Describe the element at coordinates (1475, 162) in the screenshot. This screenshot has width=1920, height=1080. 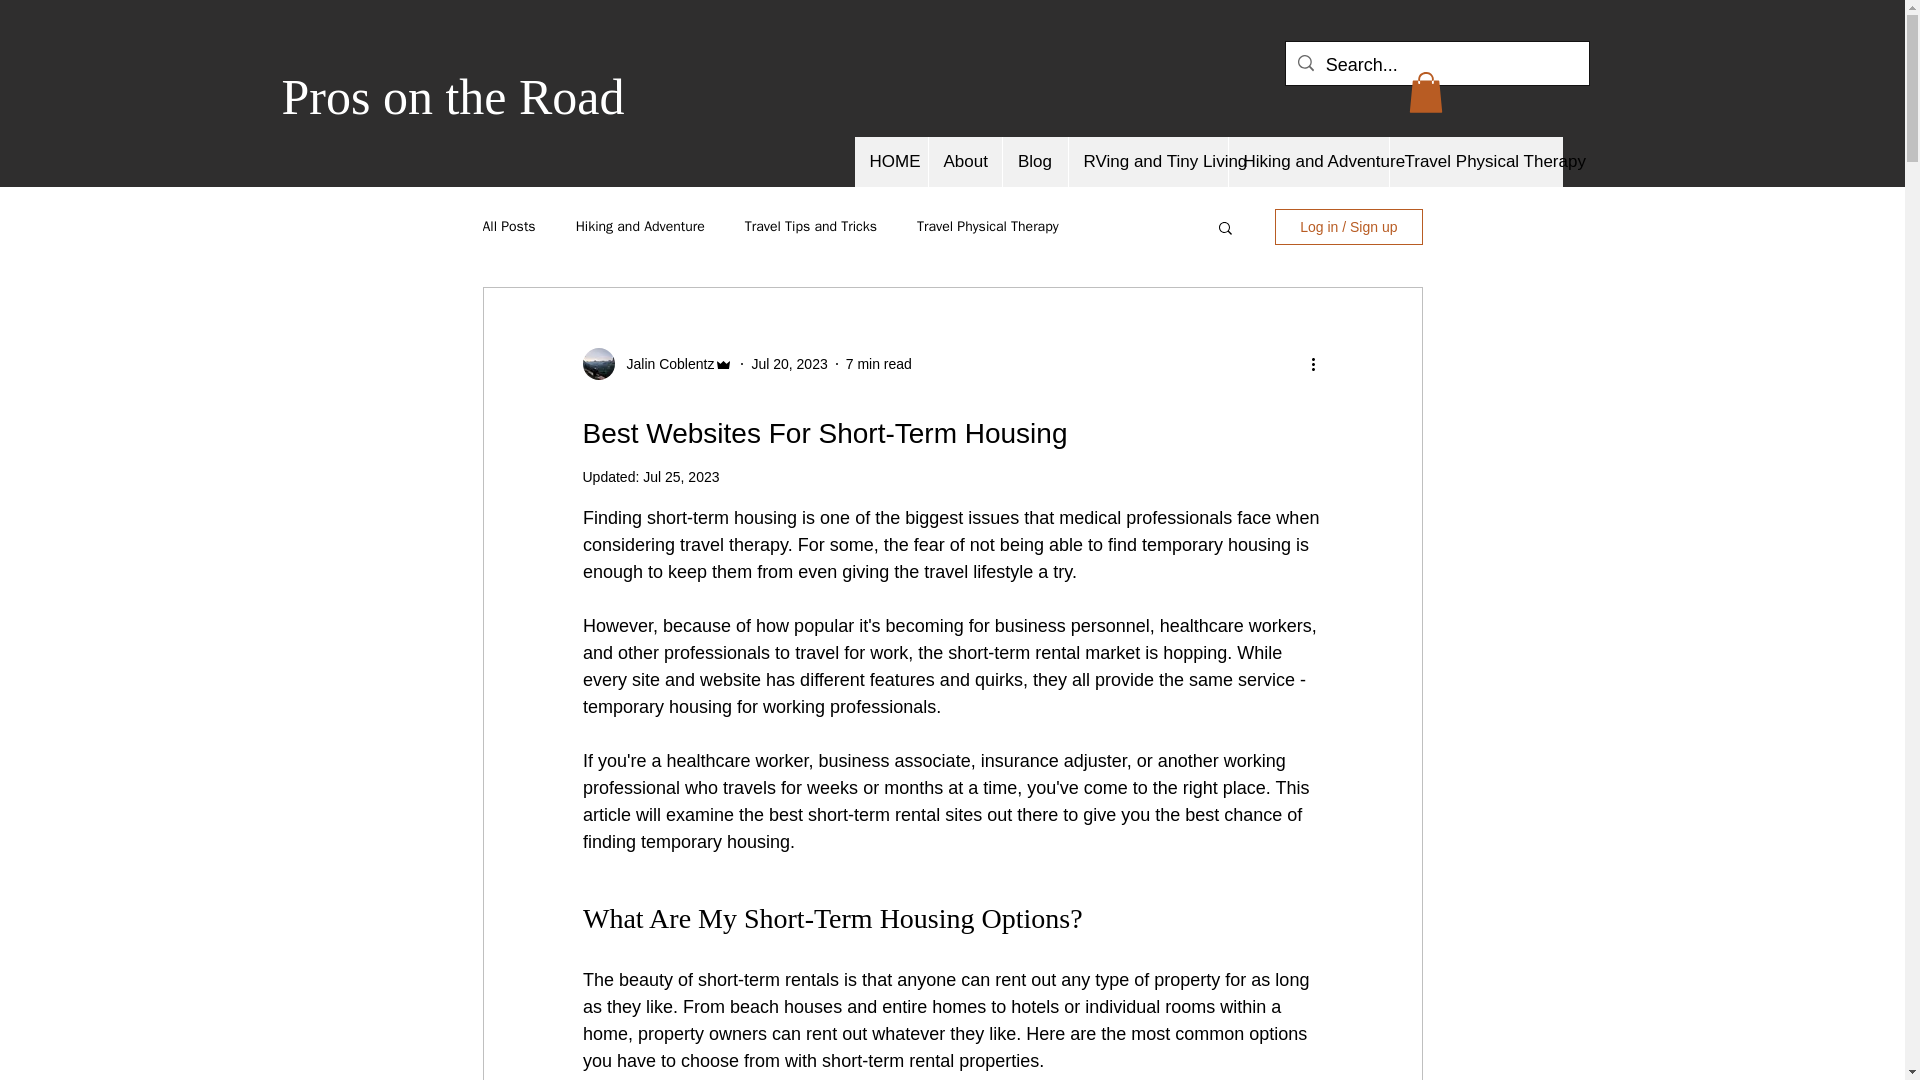
I see `Travel Physical Therapy` at that location.